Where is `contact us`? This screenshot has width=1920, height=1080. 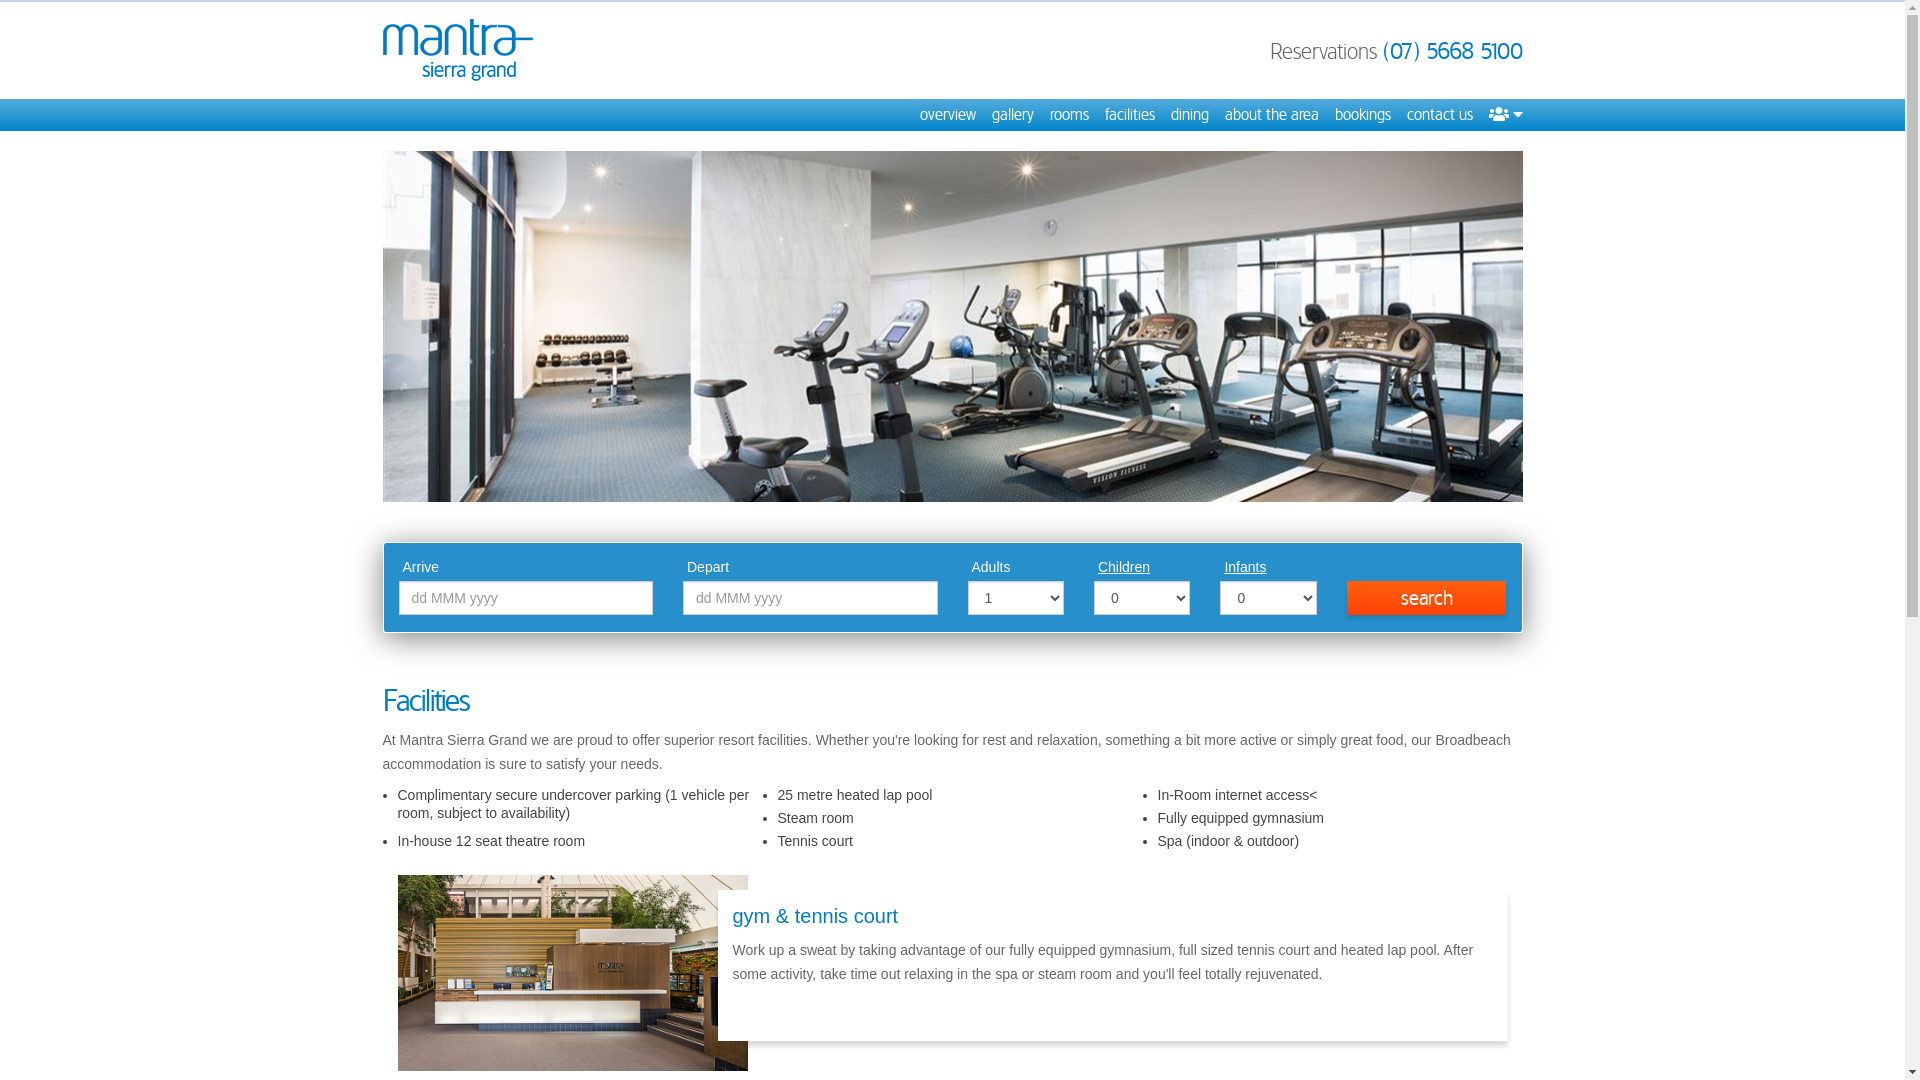
contact us is located at coordinates (1439, 115).